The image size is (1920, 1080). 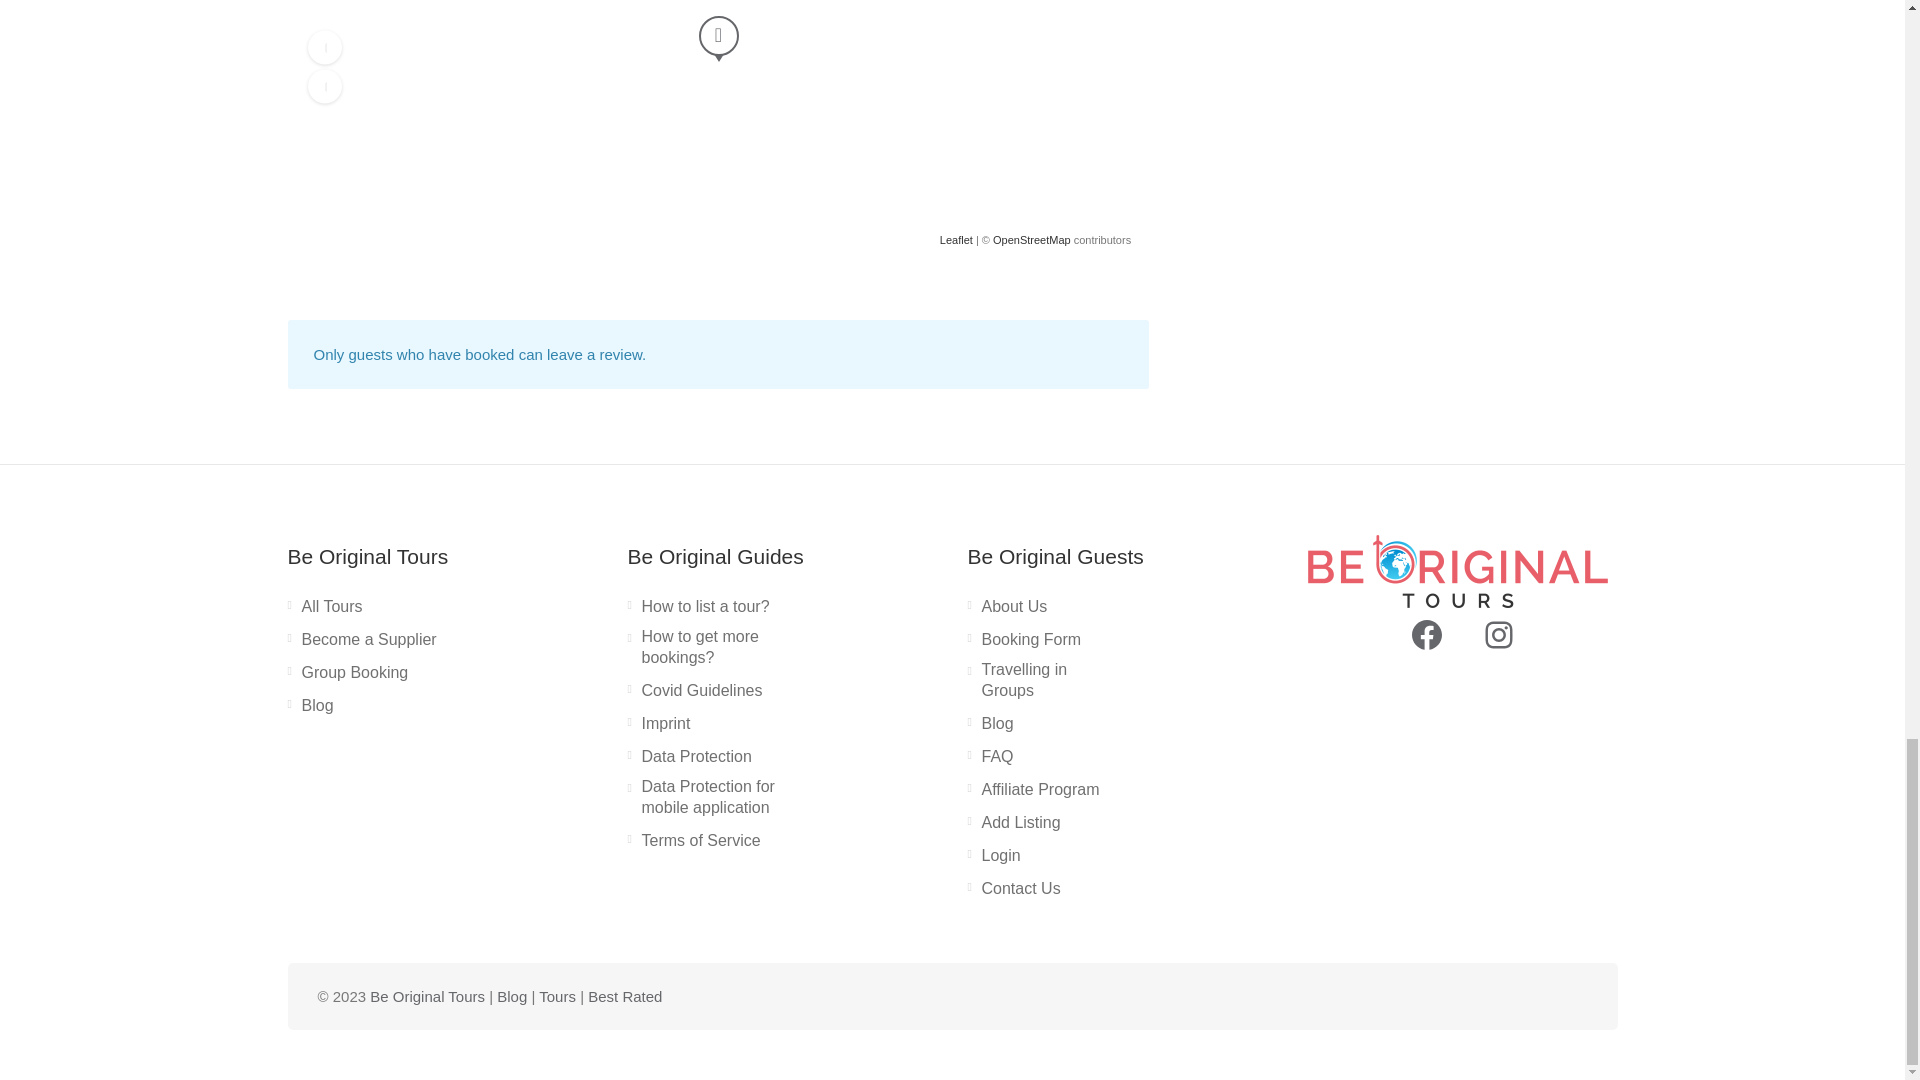 What do you see at coordinates (324, 46) in the screenshot?
I see `Zoom in` at bounding box center [324, 46].